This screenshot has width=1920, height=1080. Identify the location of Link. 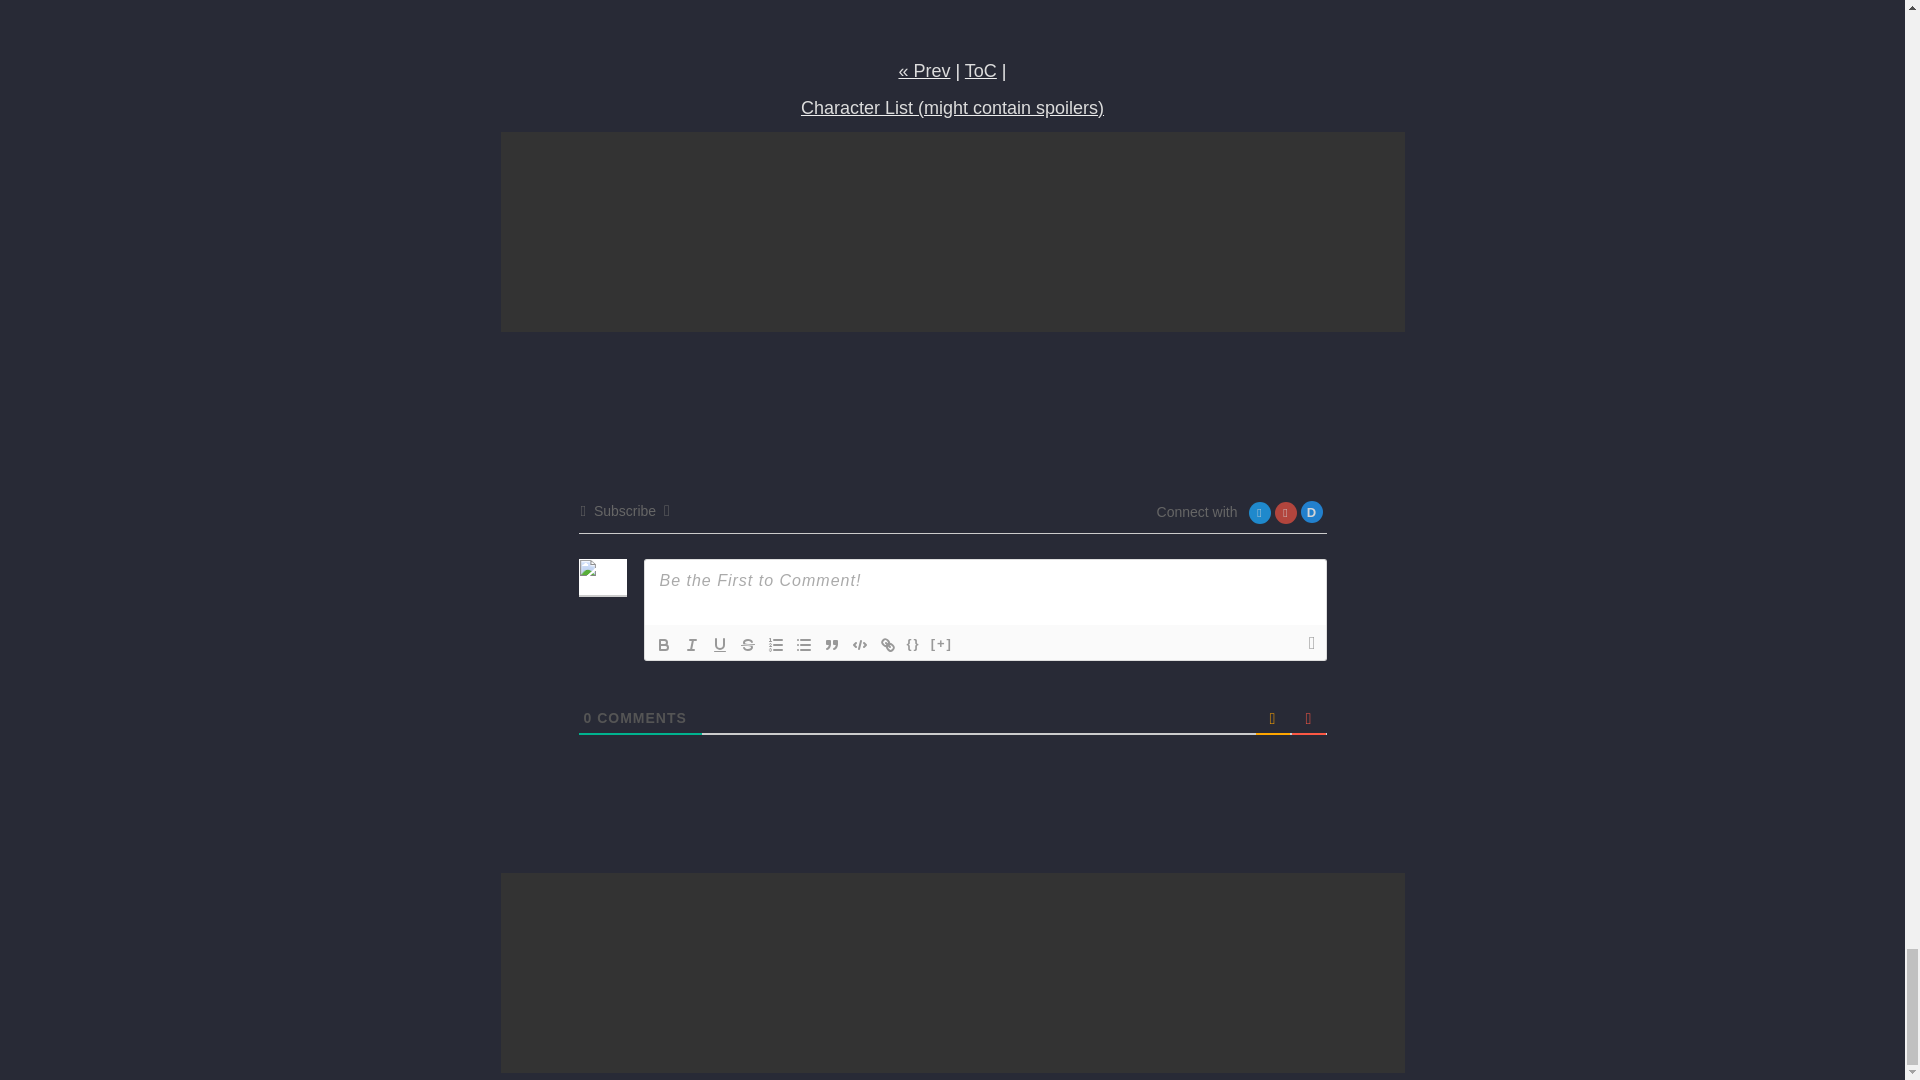
(888, 644).